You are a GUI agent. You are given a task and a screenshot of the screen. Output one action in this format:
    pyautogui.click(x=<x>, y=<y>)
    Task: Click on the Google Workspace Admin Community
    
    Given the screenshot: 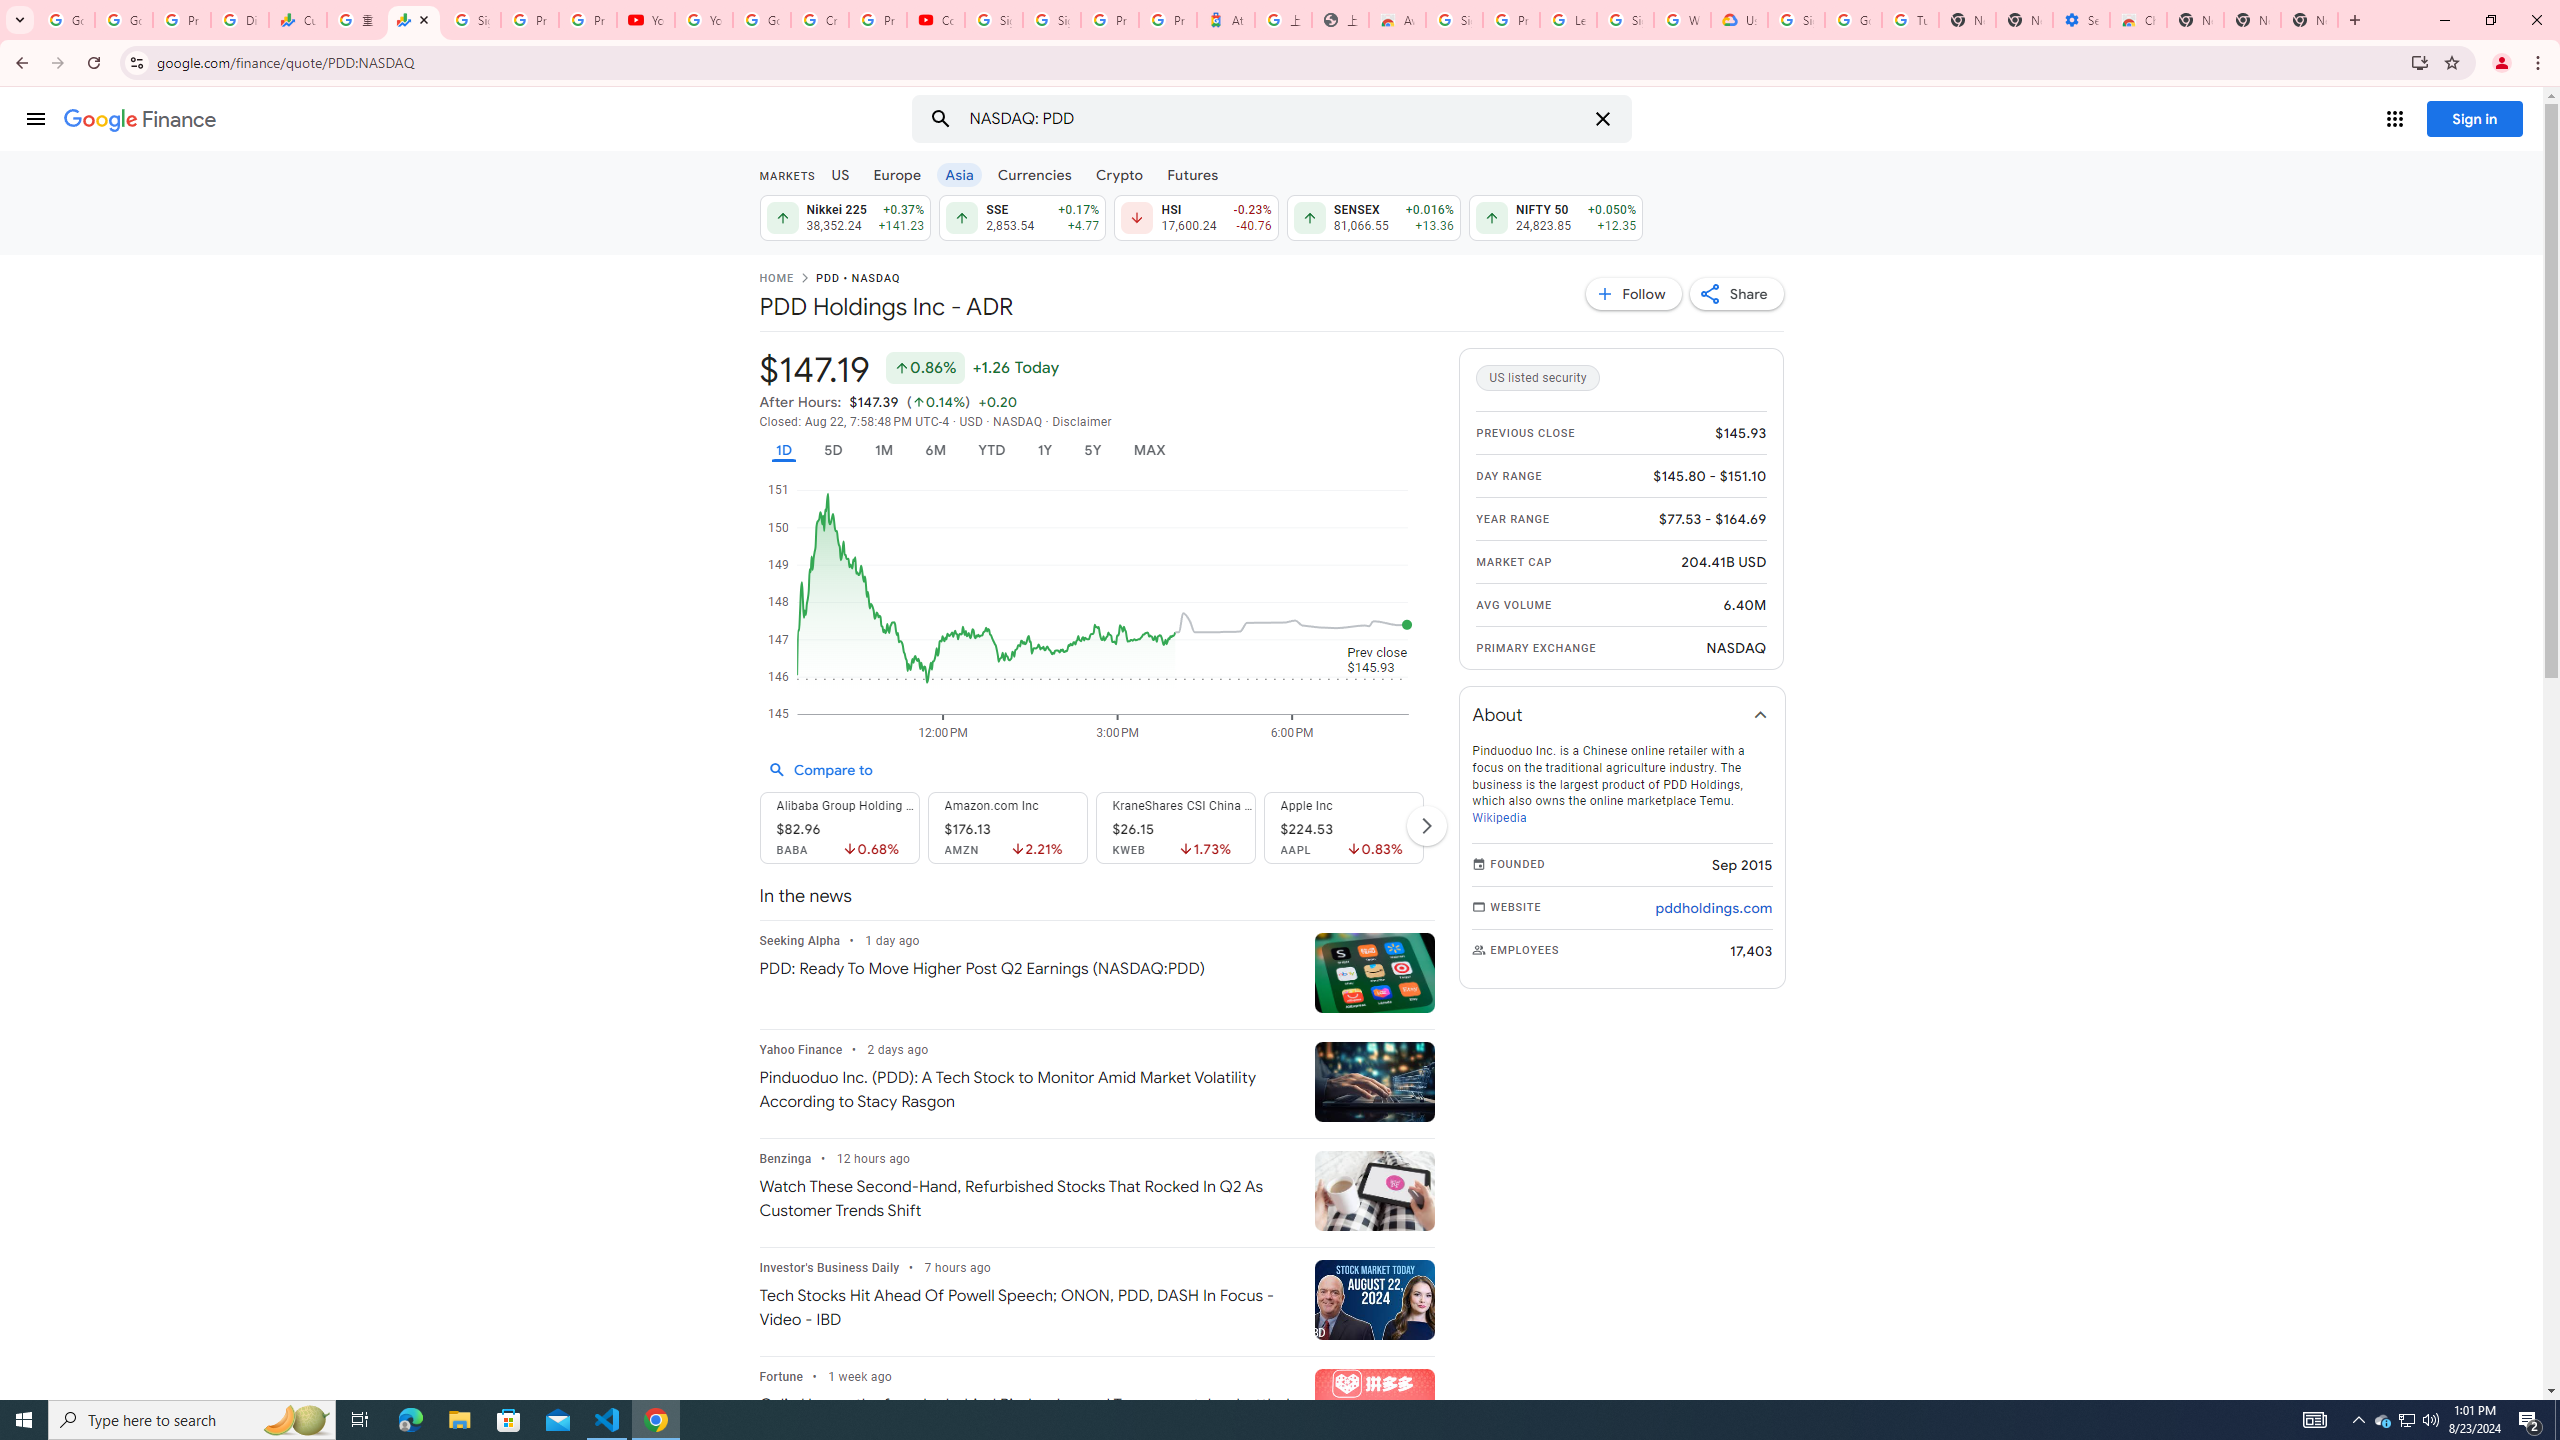 What is the action you would take?
    pyautogui.click(x=66, y=20)
    